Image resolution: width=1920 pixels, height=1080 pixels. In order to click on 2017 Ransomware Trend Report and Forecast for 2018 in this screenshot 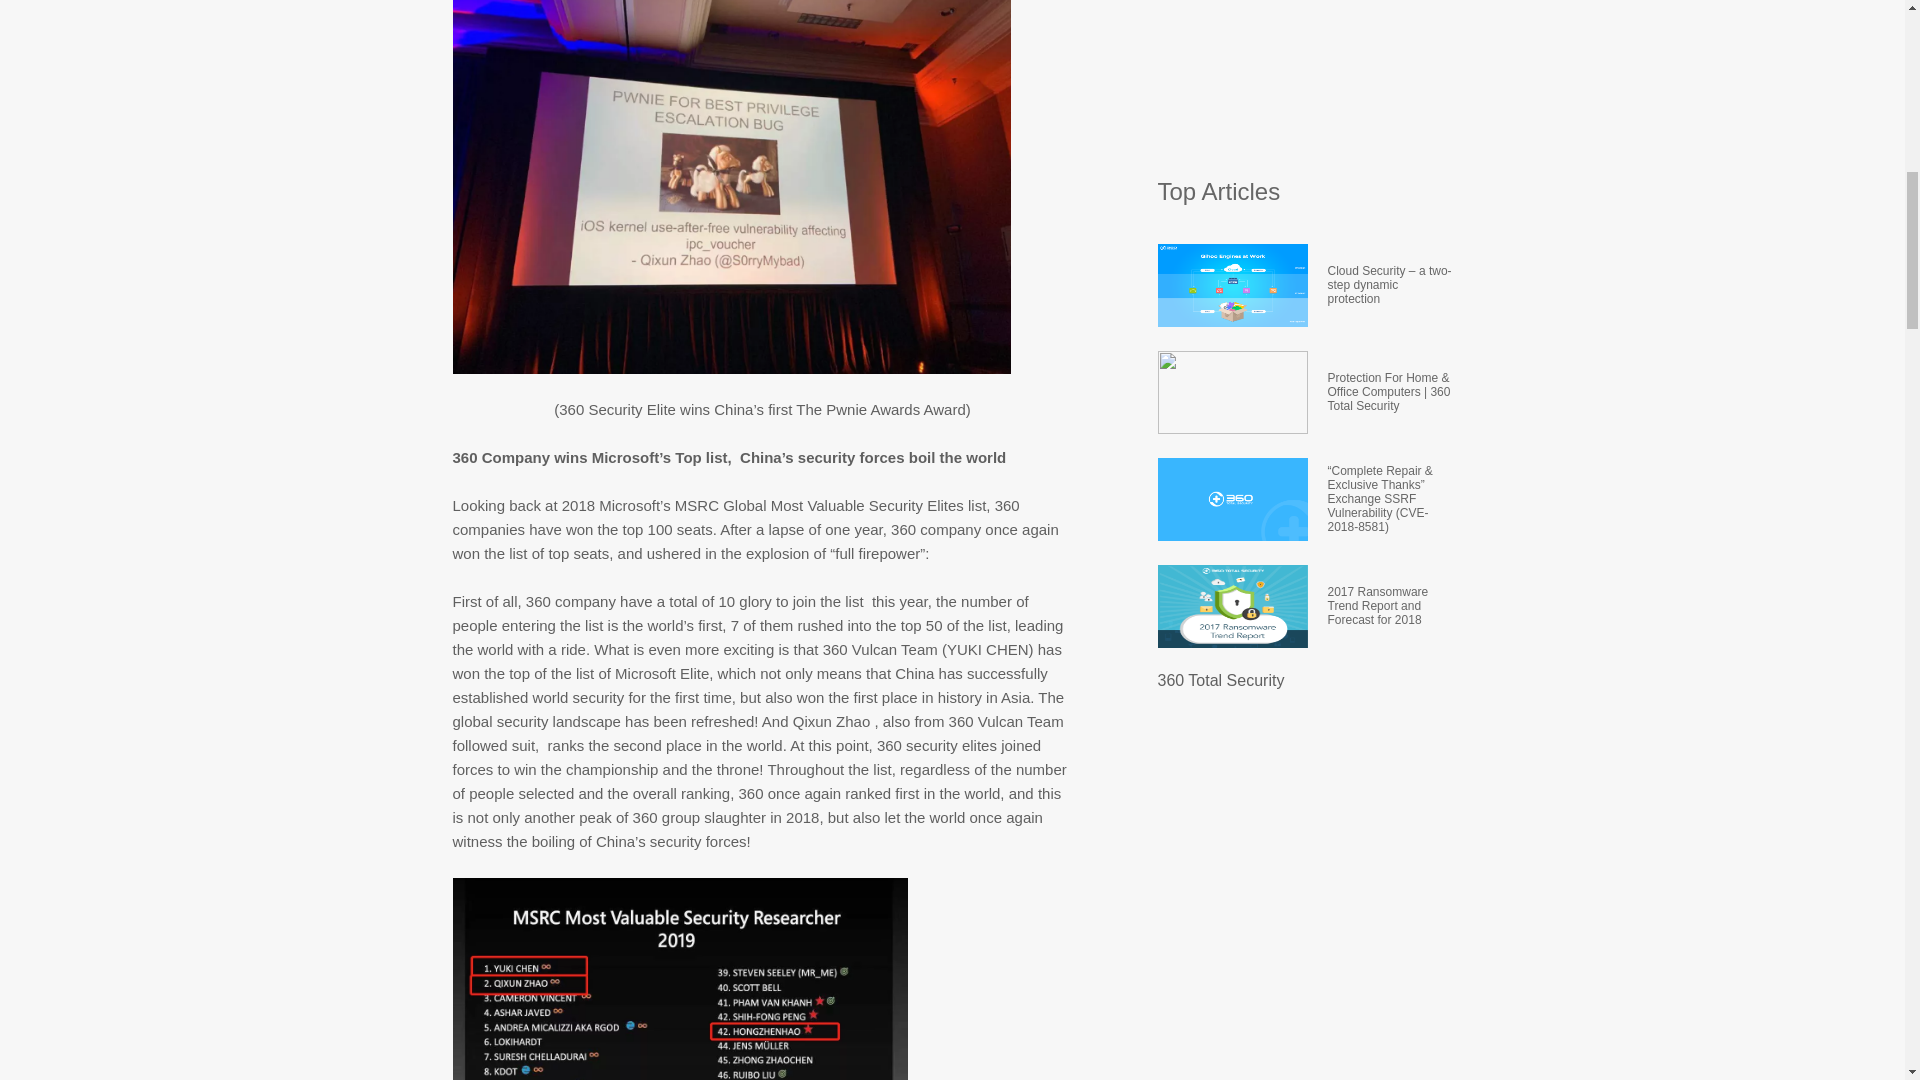, I will do `click(1390, 604)`.